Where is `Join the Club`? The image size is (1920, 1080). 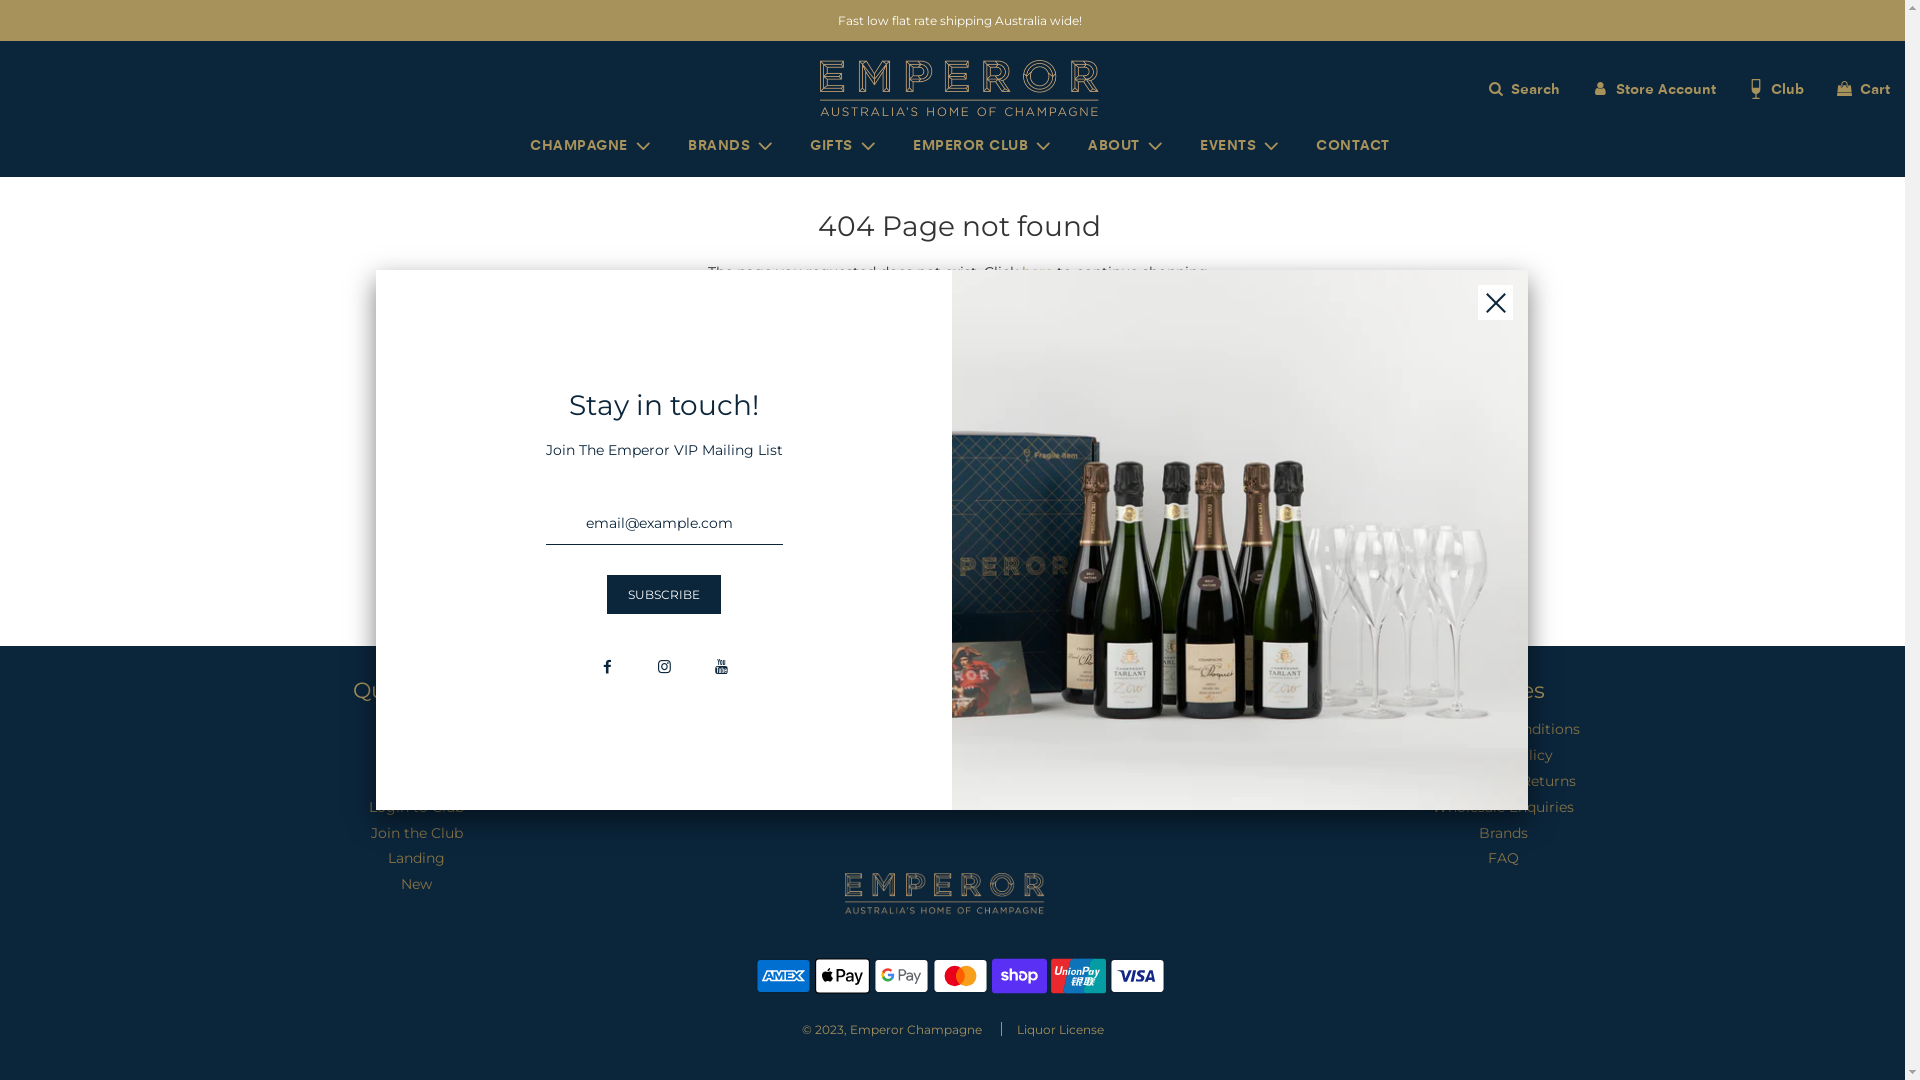 Join the Club is located at coordinates (417, 833).